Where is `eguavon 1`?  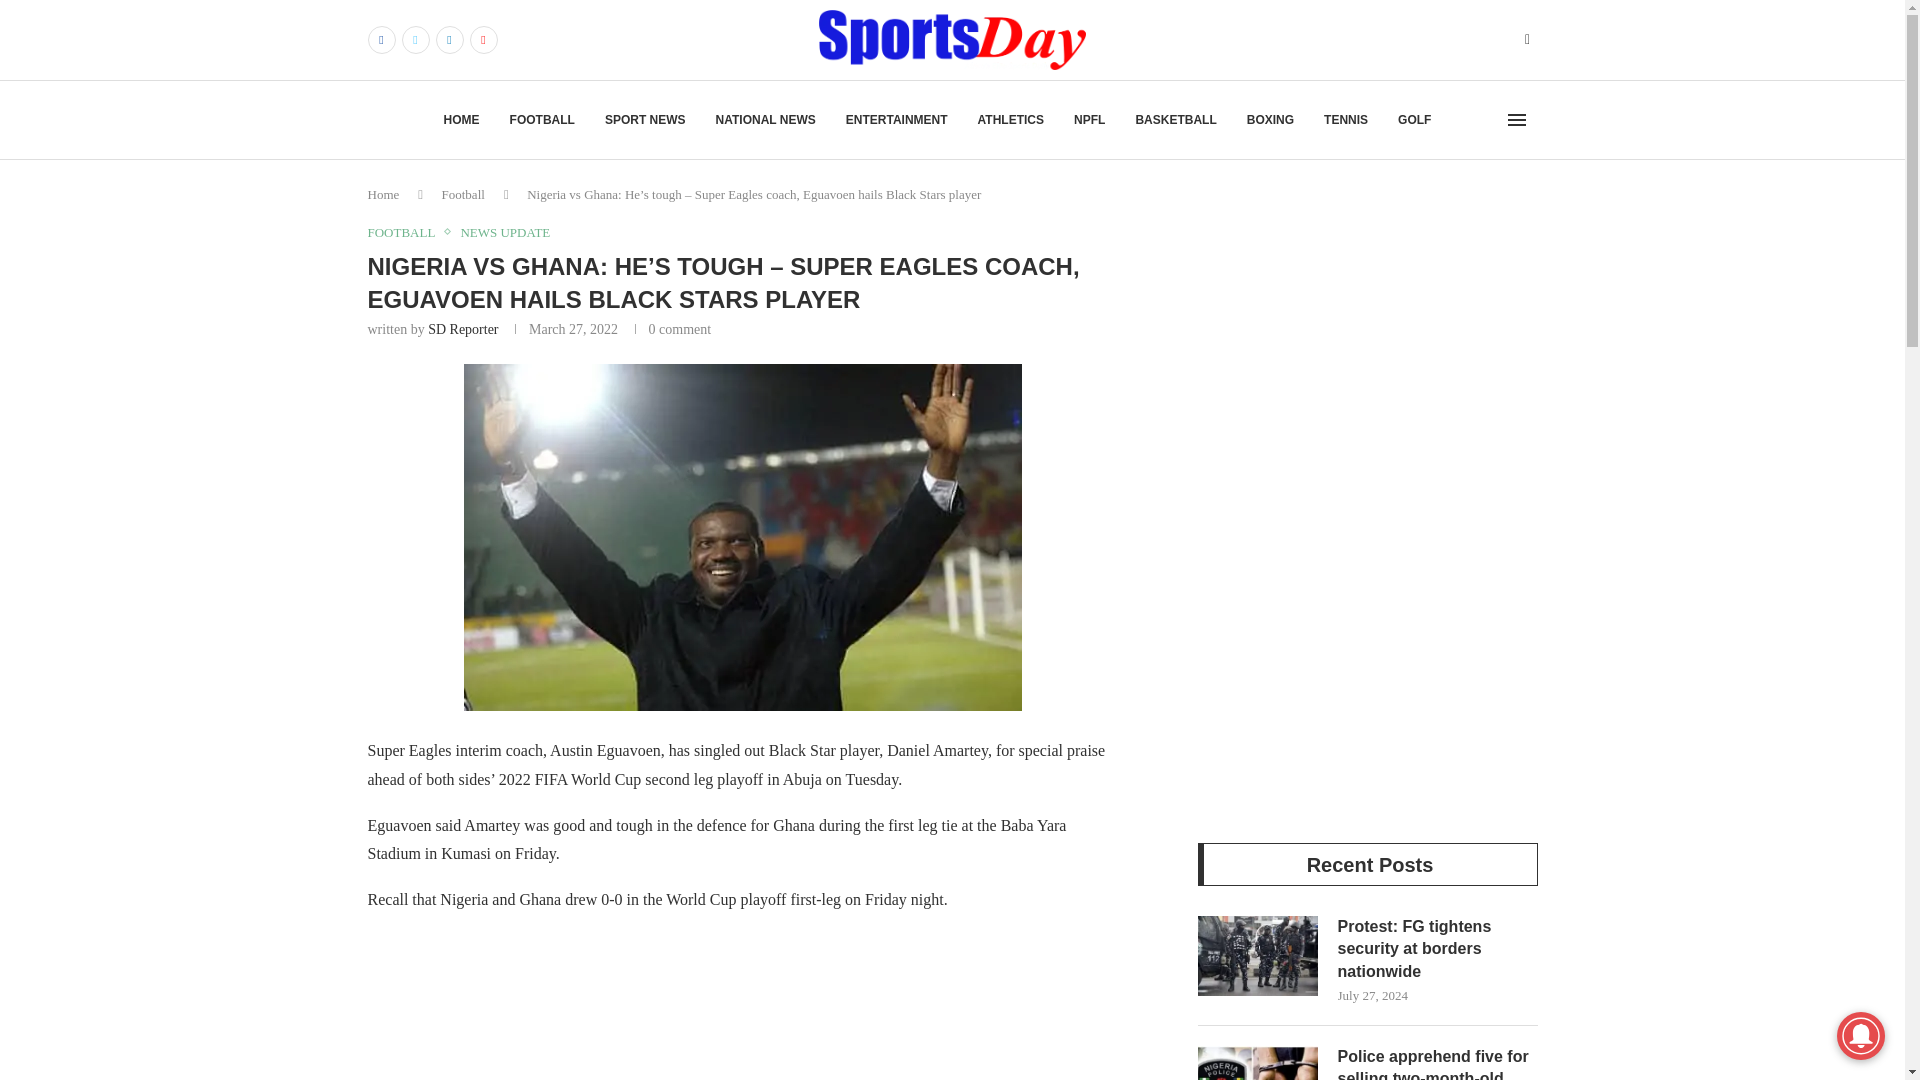 eguavon 1 is located at coordinates (742, 536).